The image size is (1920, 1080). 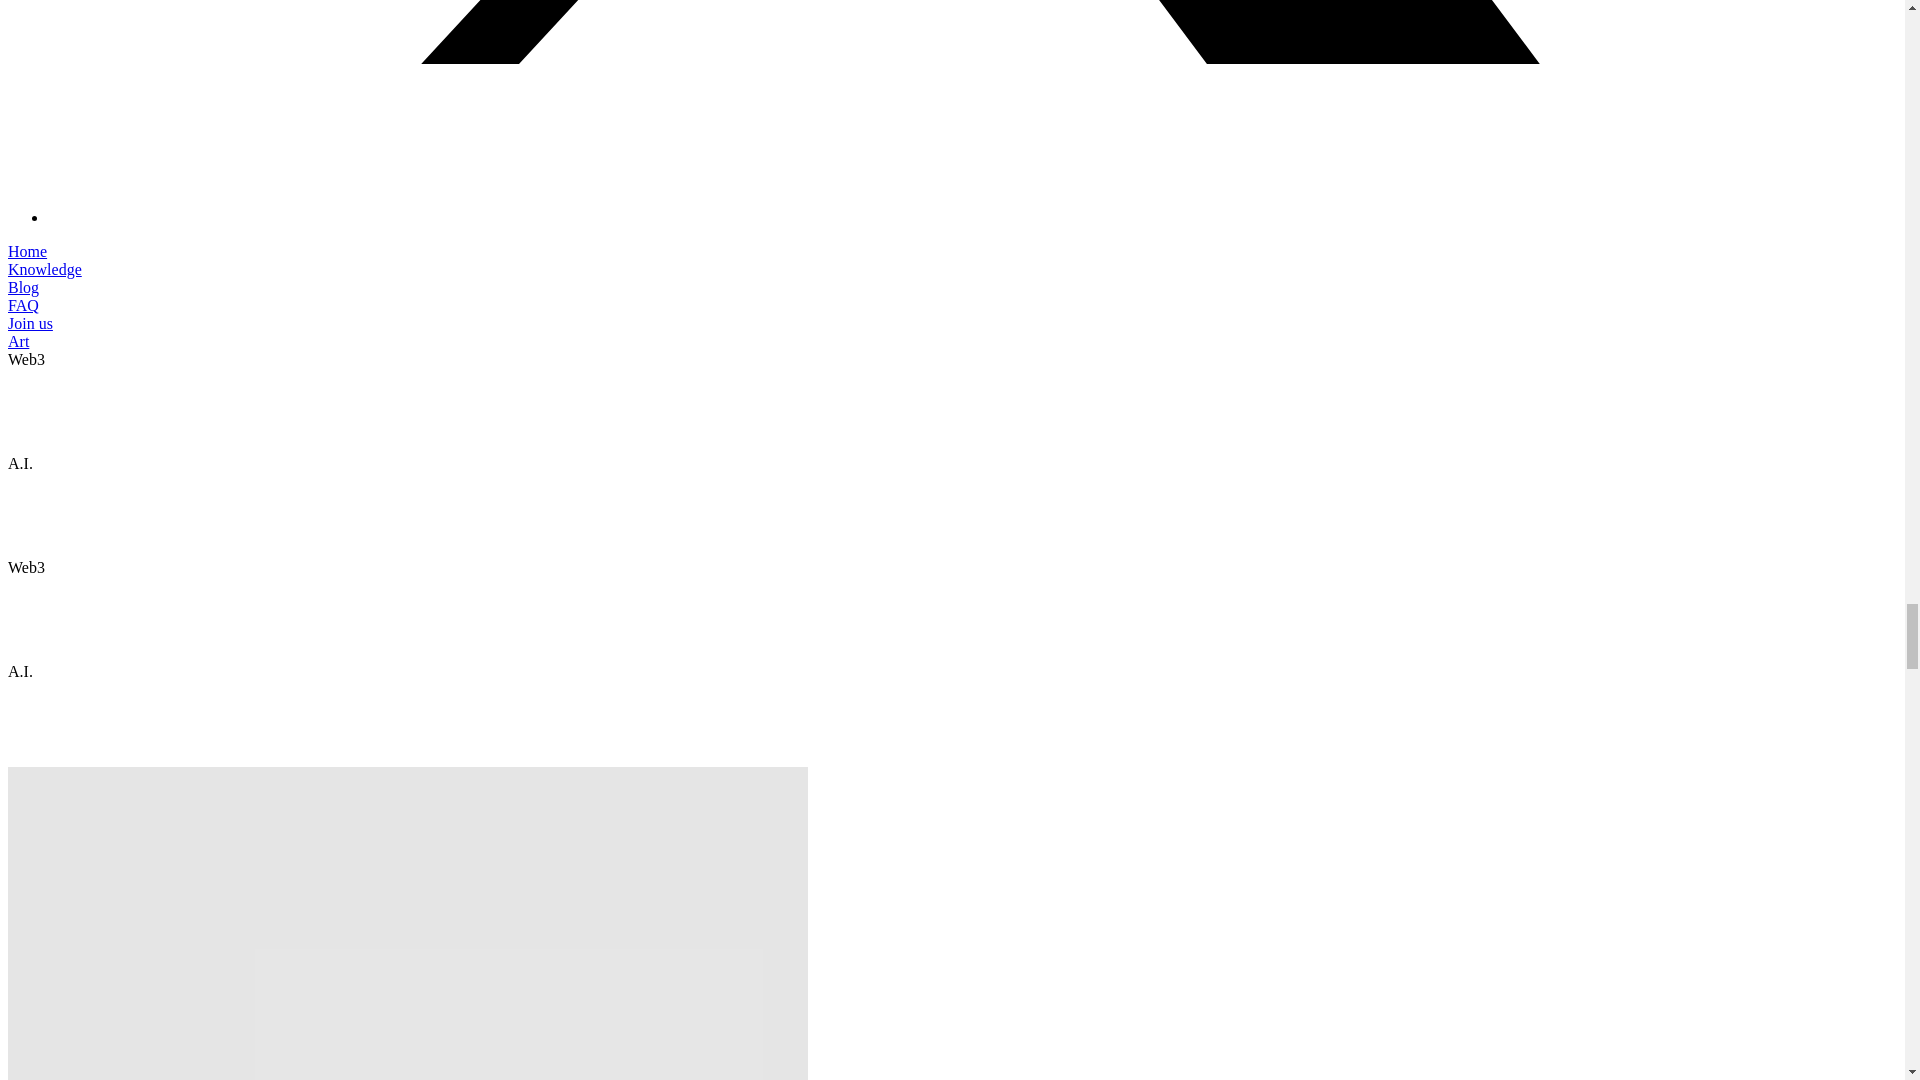 I want to click on Tools, so click(x=24, y=411).